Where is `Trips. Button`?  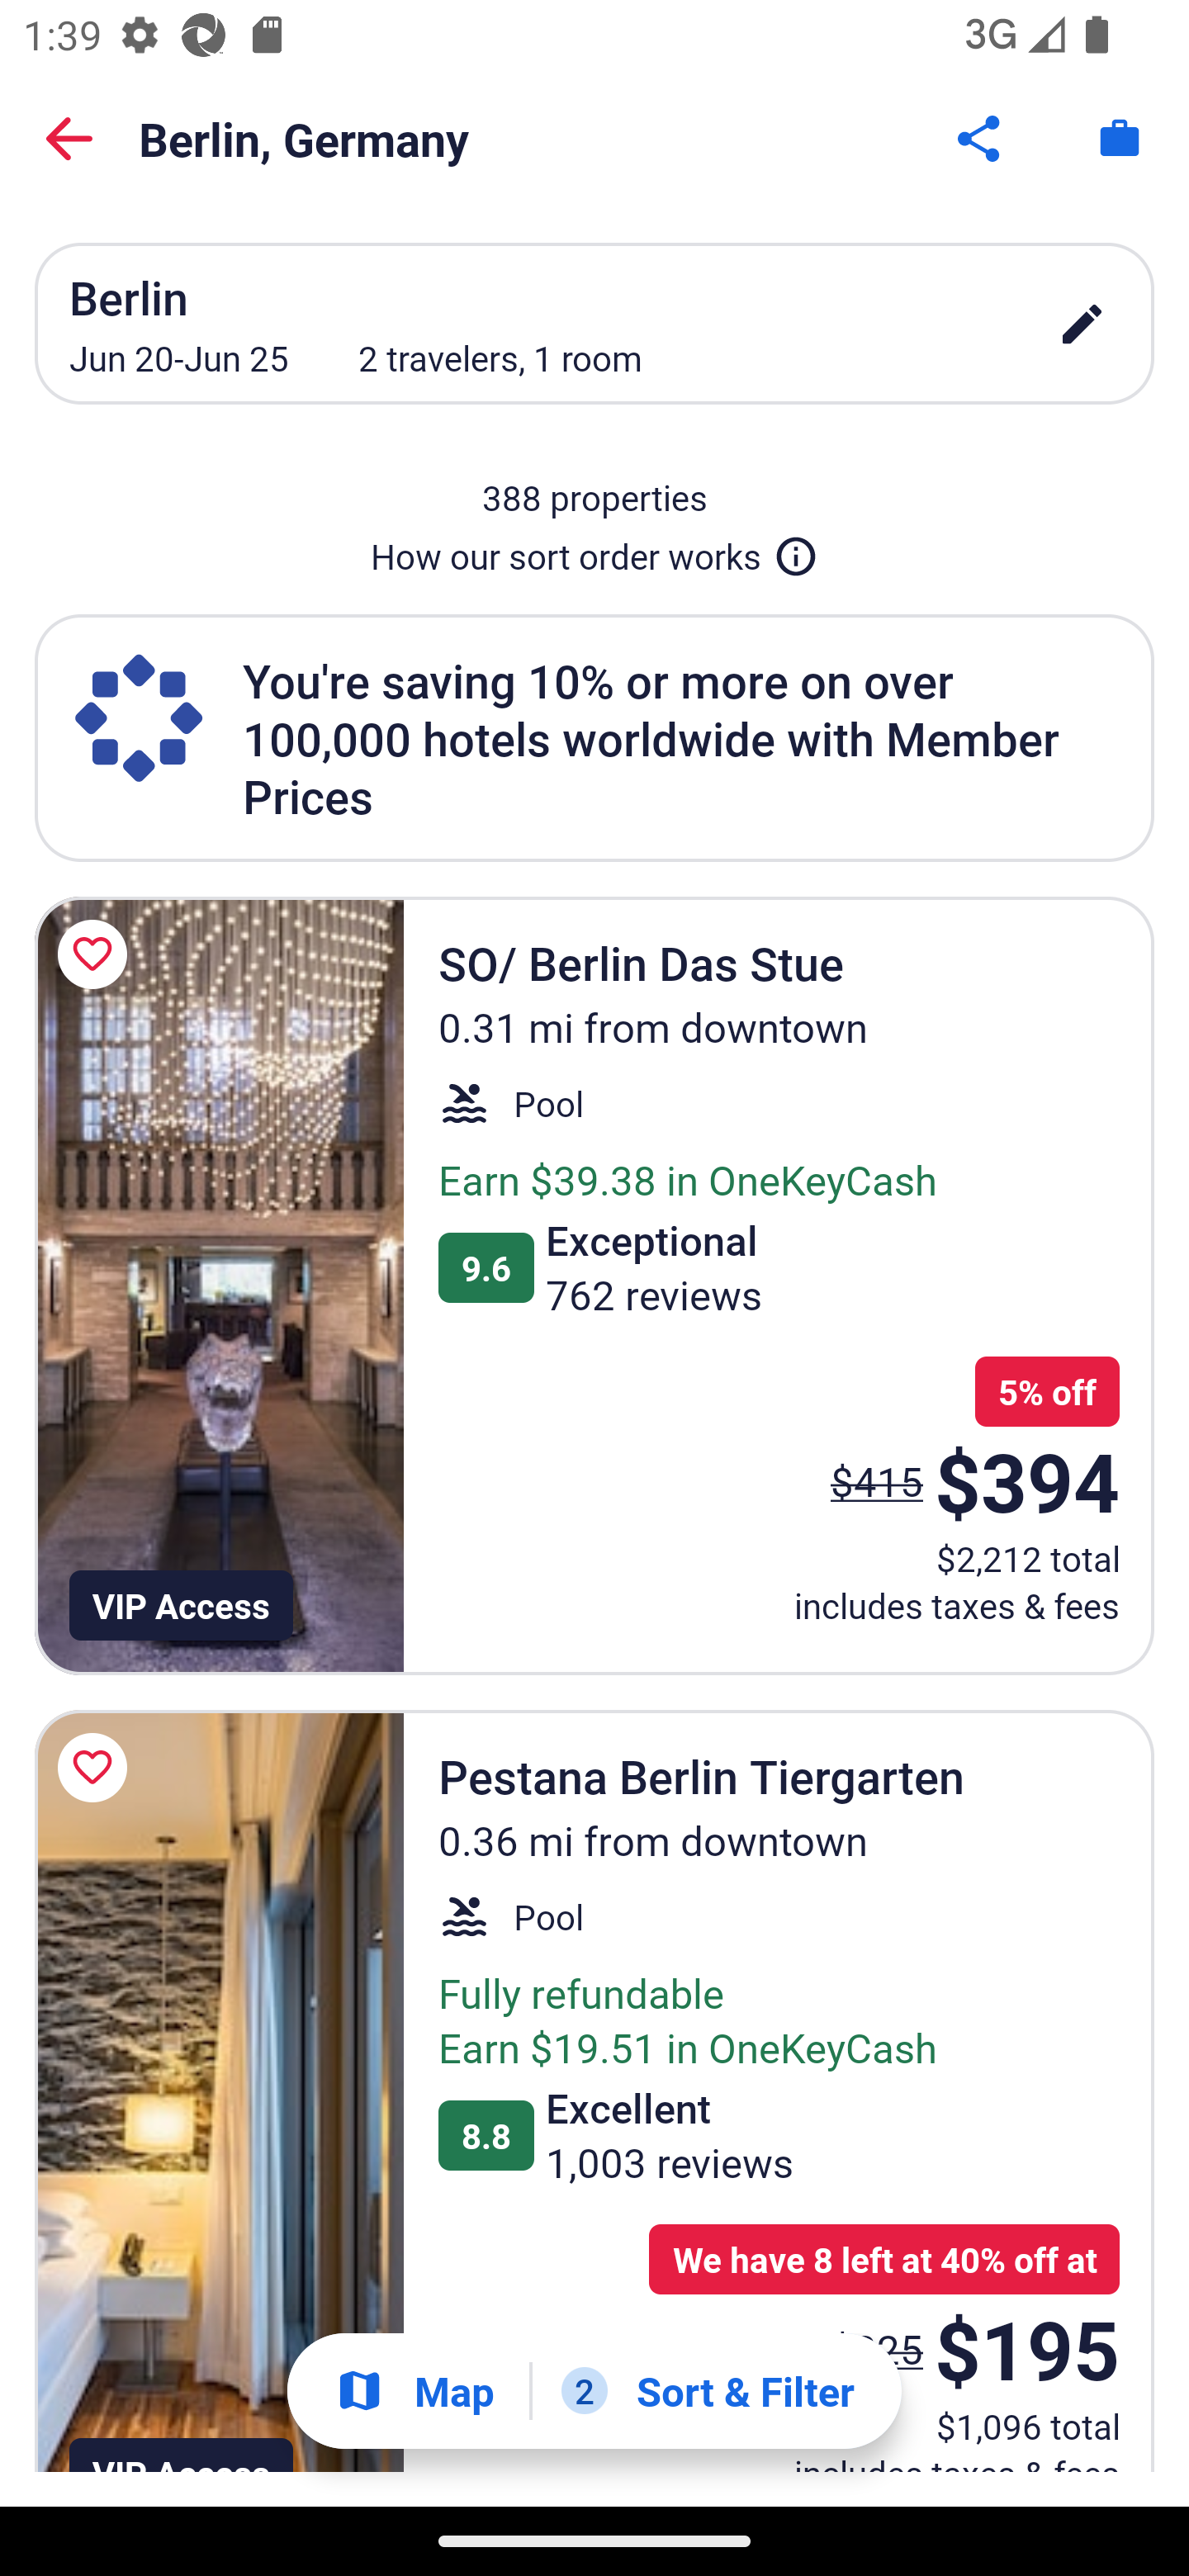
Trips. Button is located at coordinates (1120, 139).